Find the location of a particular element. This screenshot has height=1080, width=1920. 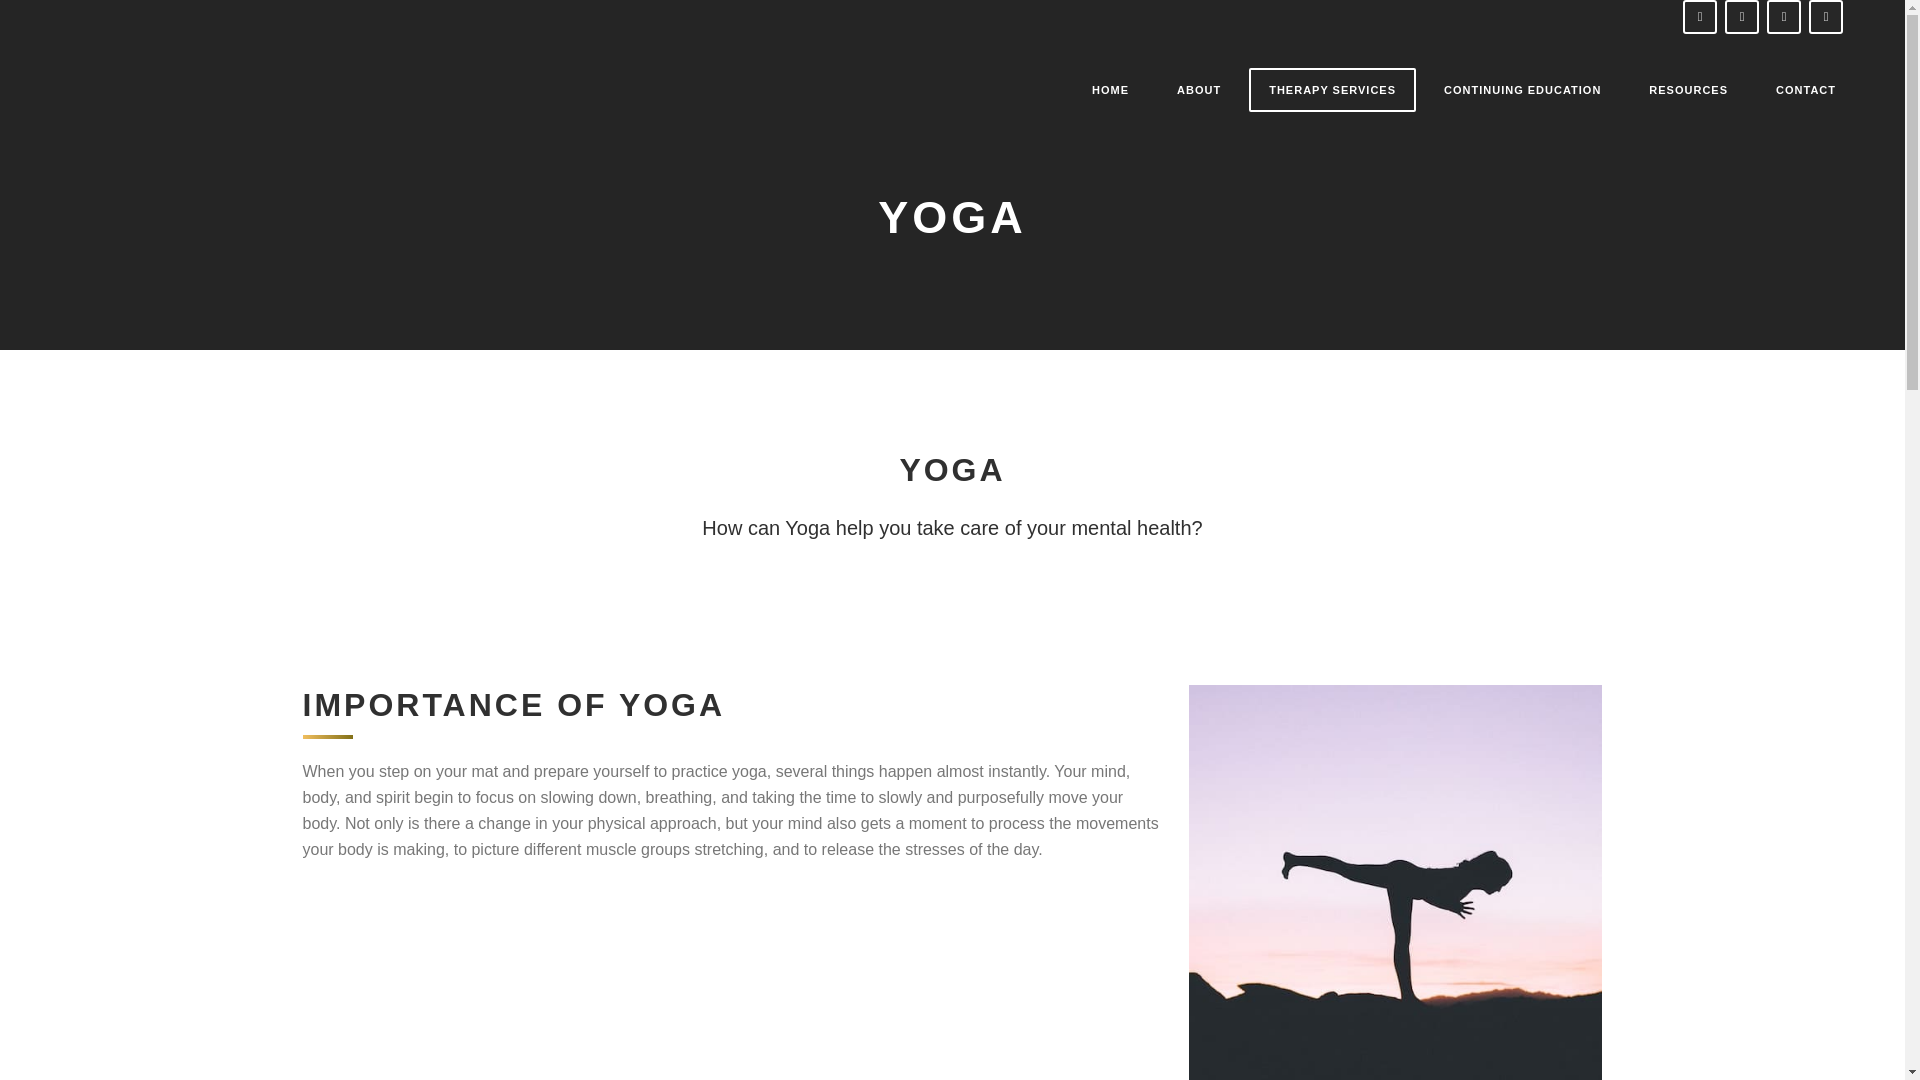

RESOURCES is located at coordinates (1688, 90).